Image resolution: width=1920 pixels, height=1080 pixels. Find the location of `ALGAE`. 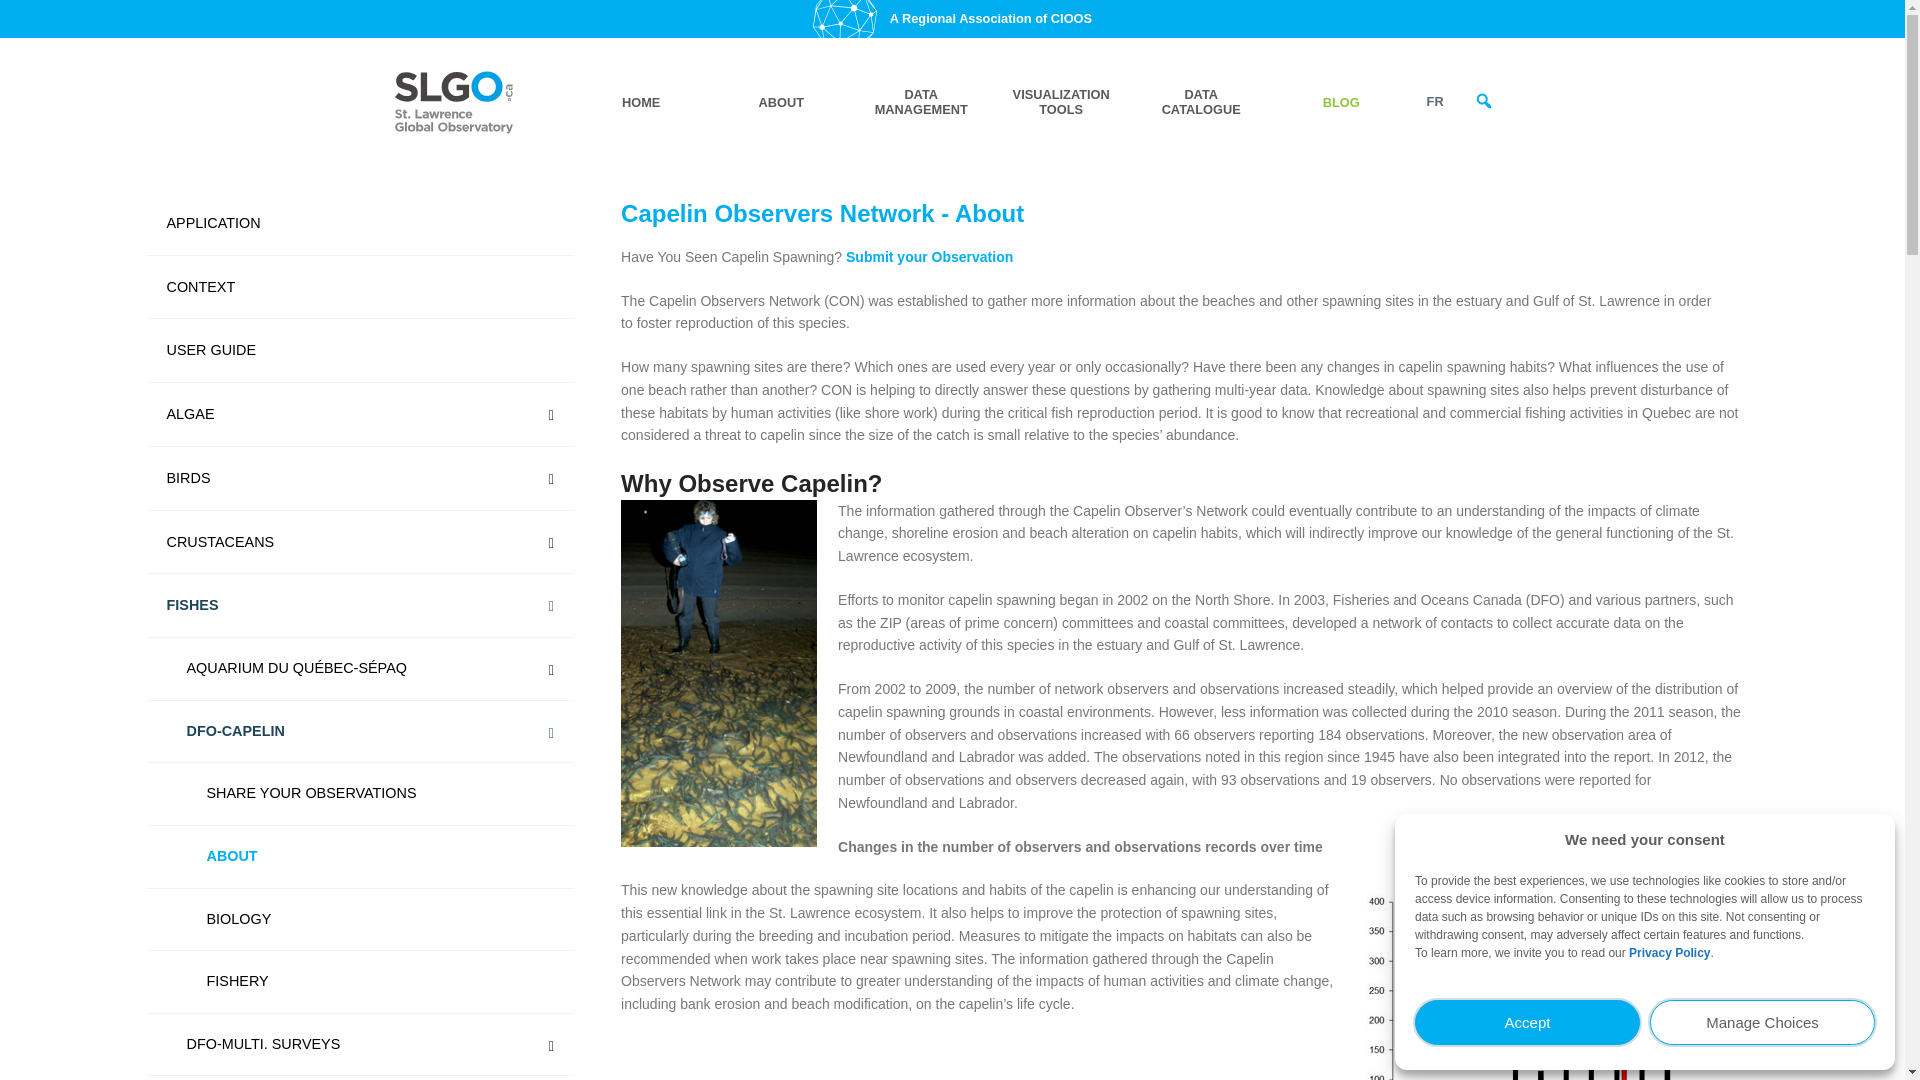

ALGAE is located at coordinates (358, 415).